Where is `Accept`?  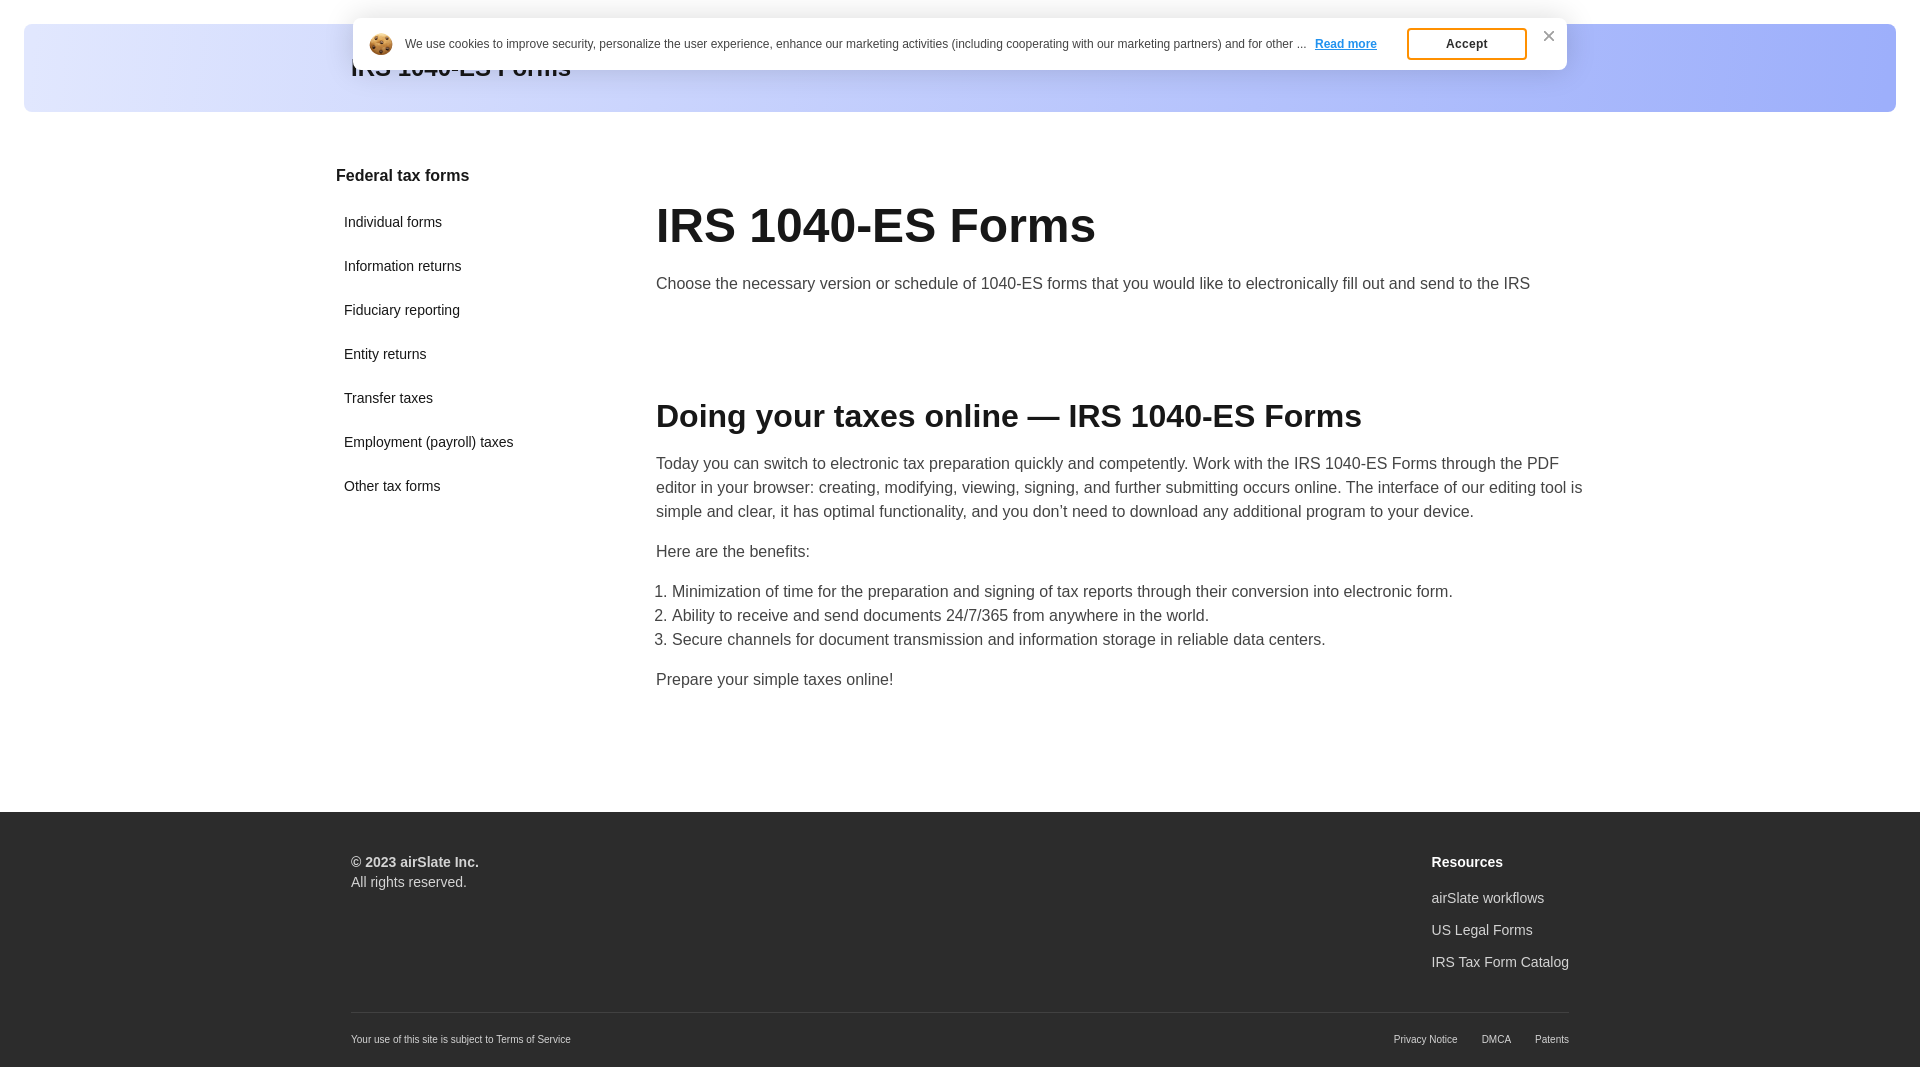
Accept is located at coordinates (1467, 44).